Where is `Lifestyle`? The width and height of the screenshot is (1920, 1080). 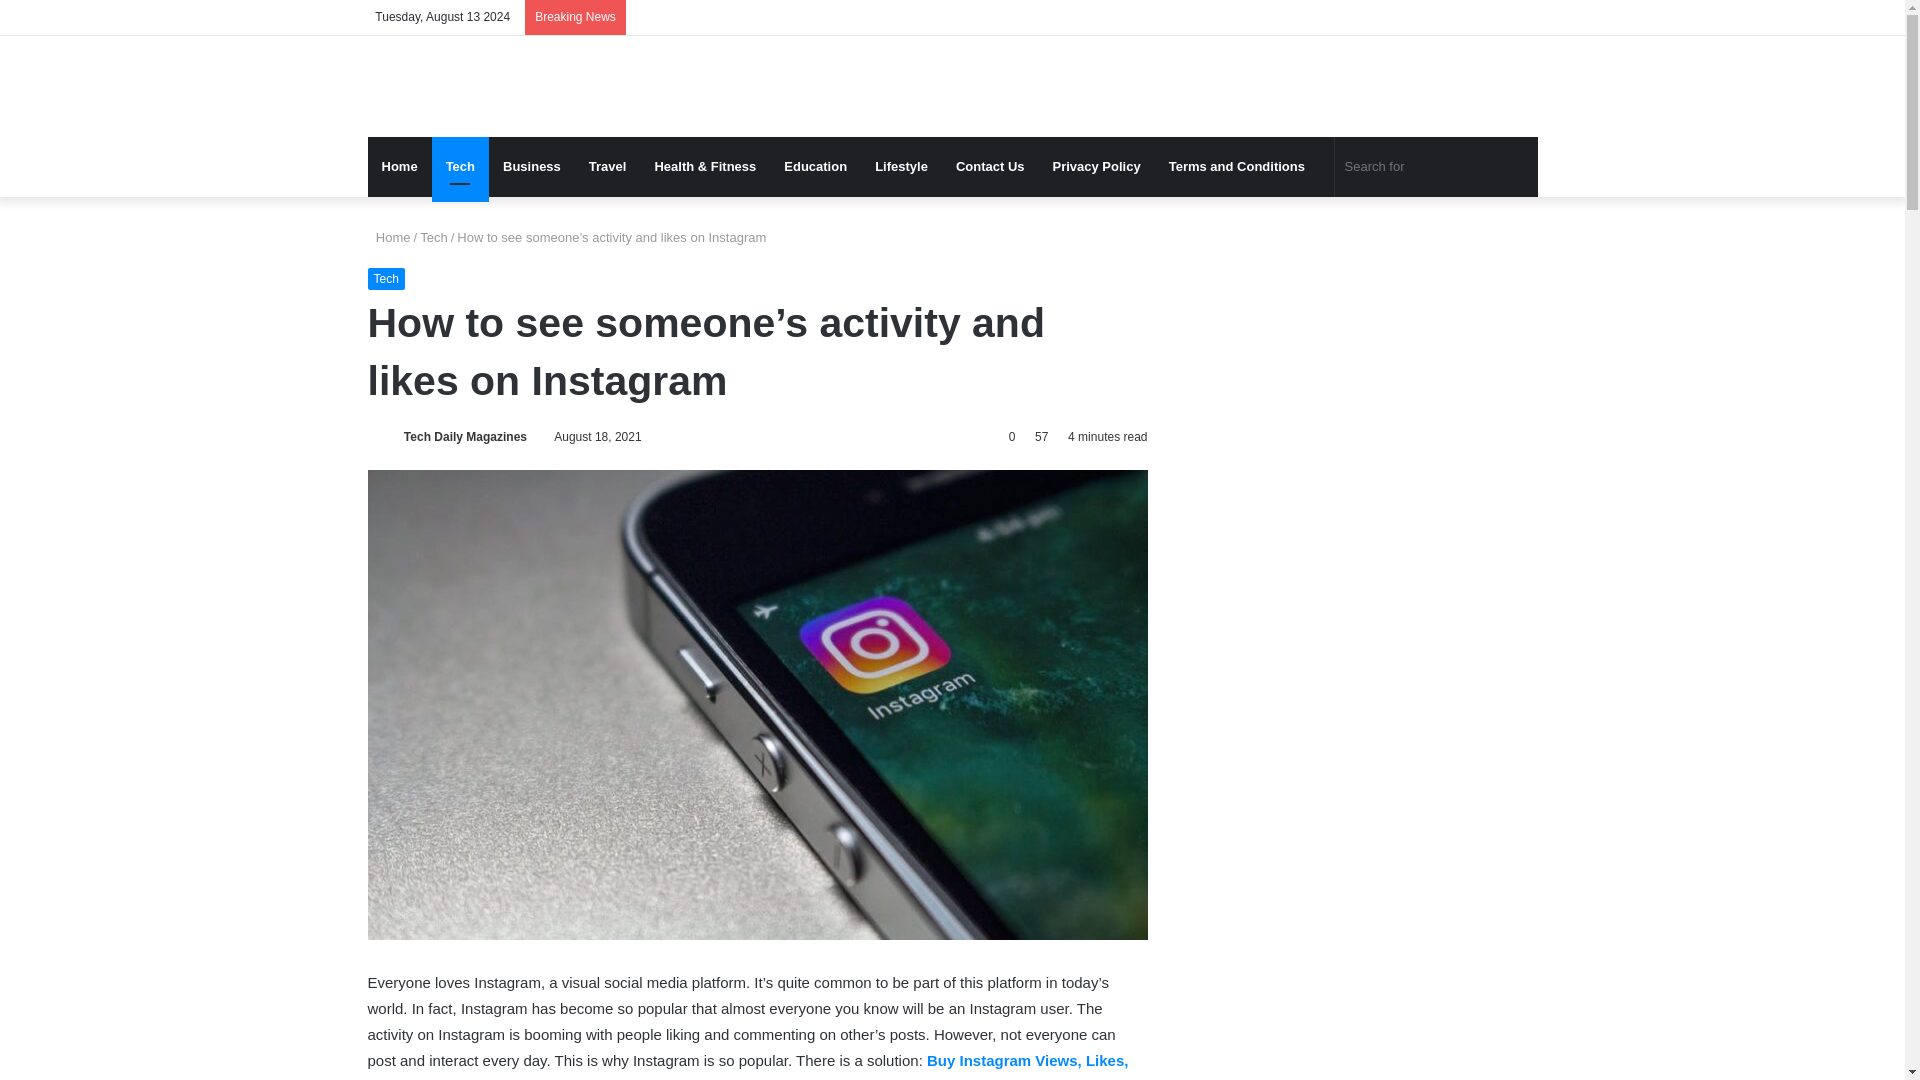 Lifestyle is located at coordinates (901, 166).